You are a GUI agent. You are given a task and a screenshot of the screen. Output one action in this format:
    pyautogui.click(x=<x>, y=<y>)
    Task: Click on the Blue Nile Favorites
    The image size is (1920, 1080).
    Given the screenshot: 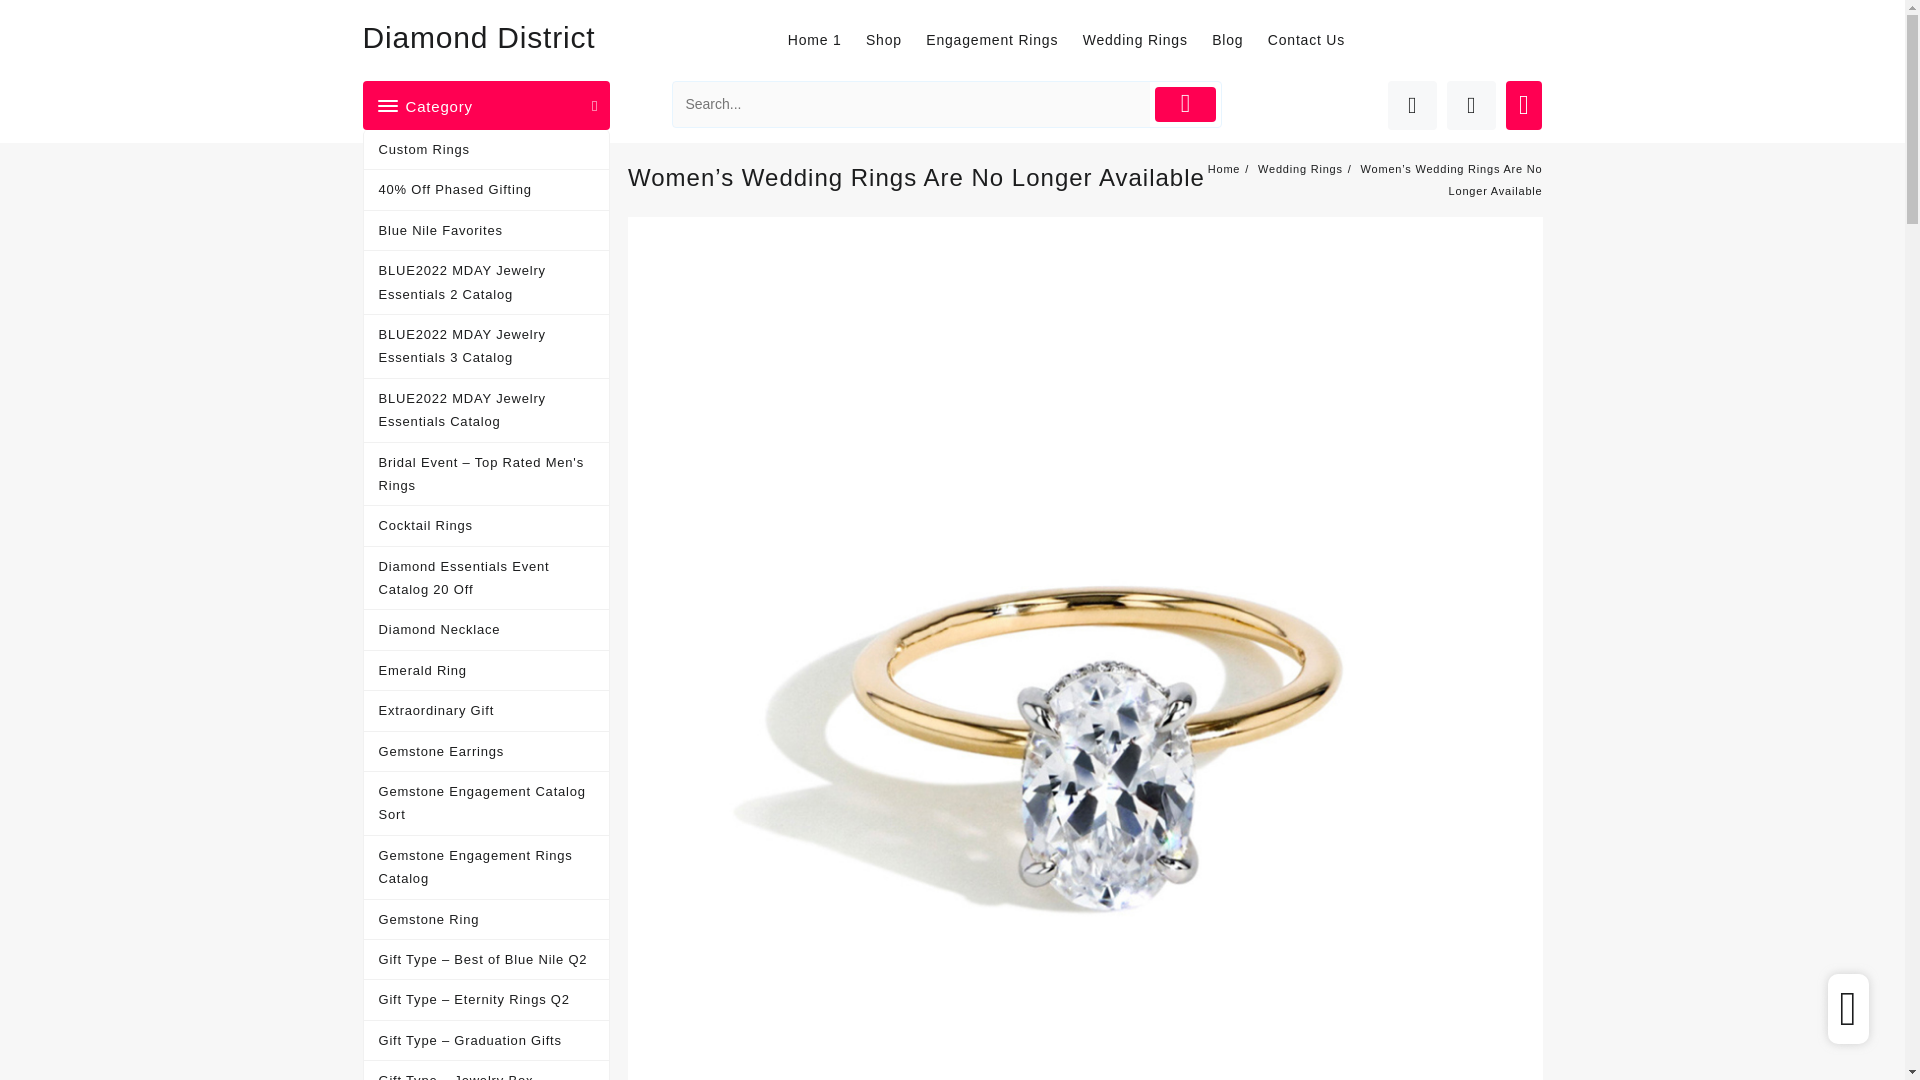 What is the action you would take?
    pyautogui.click(x=487, y=230)
    